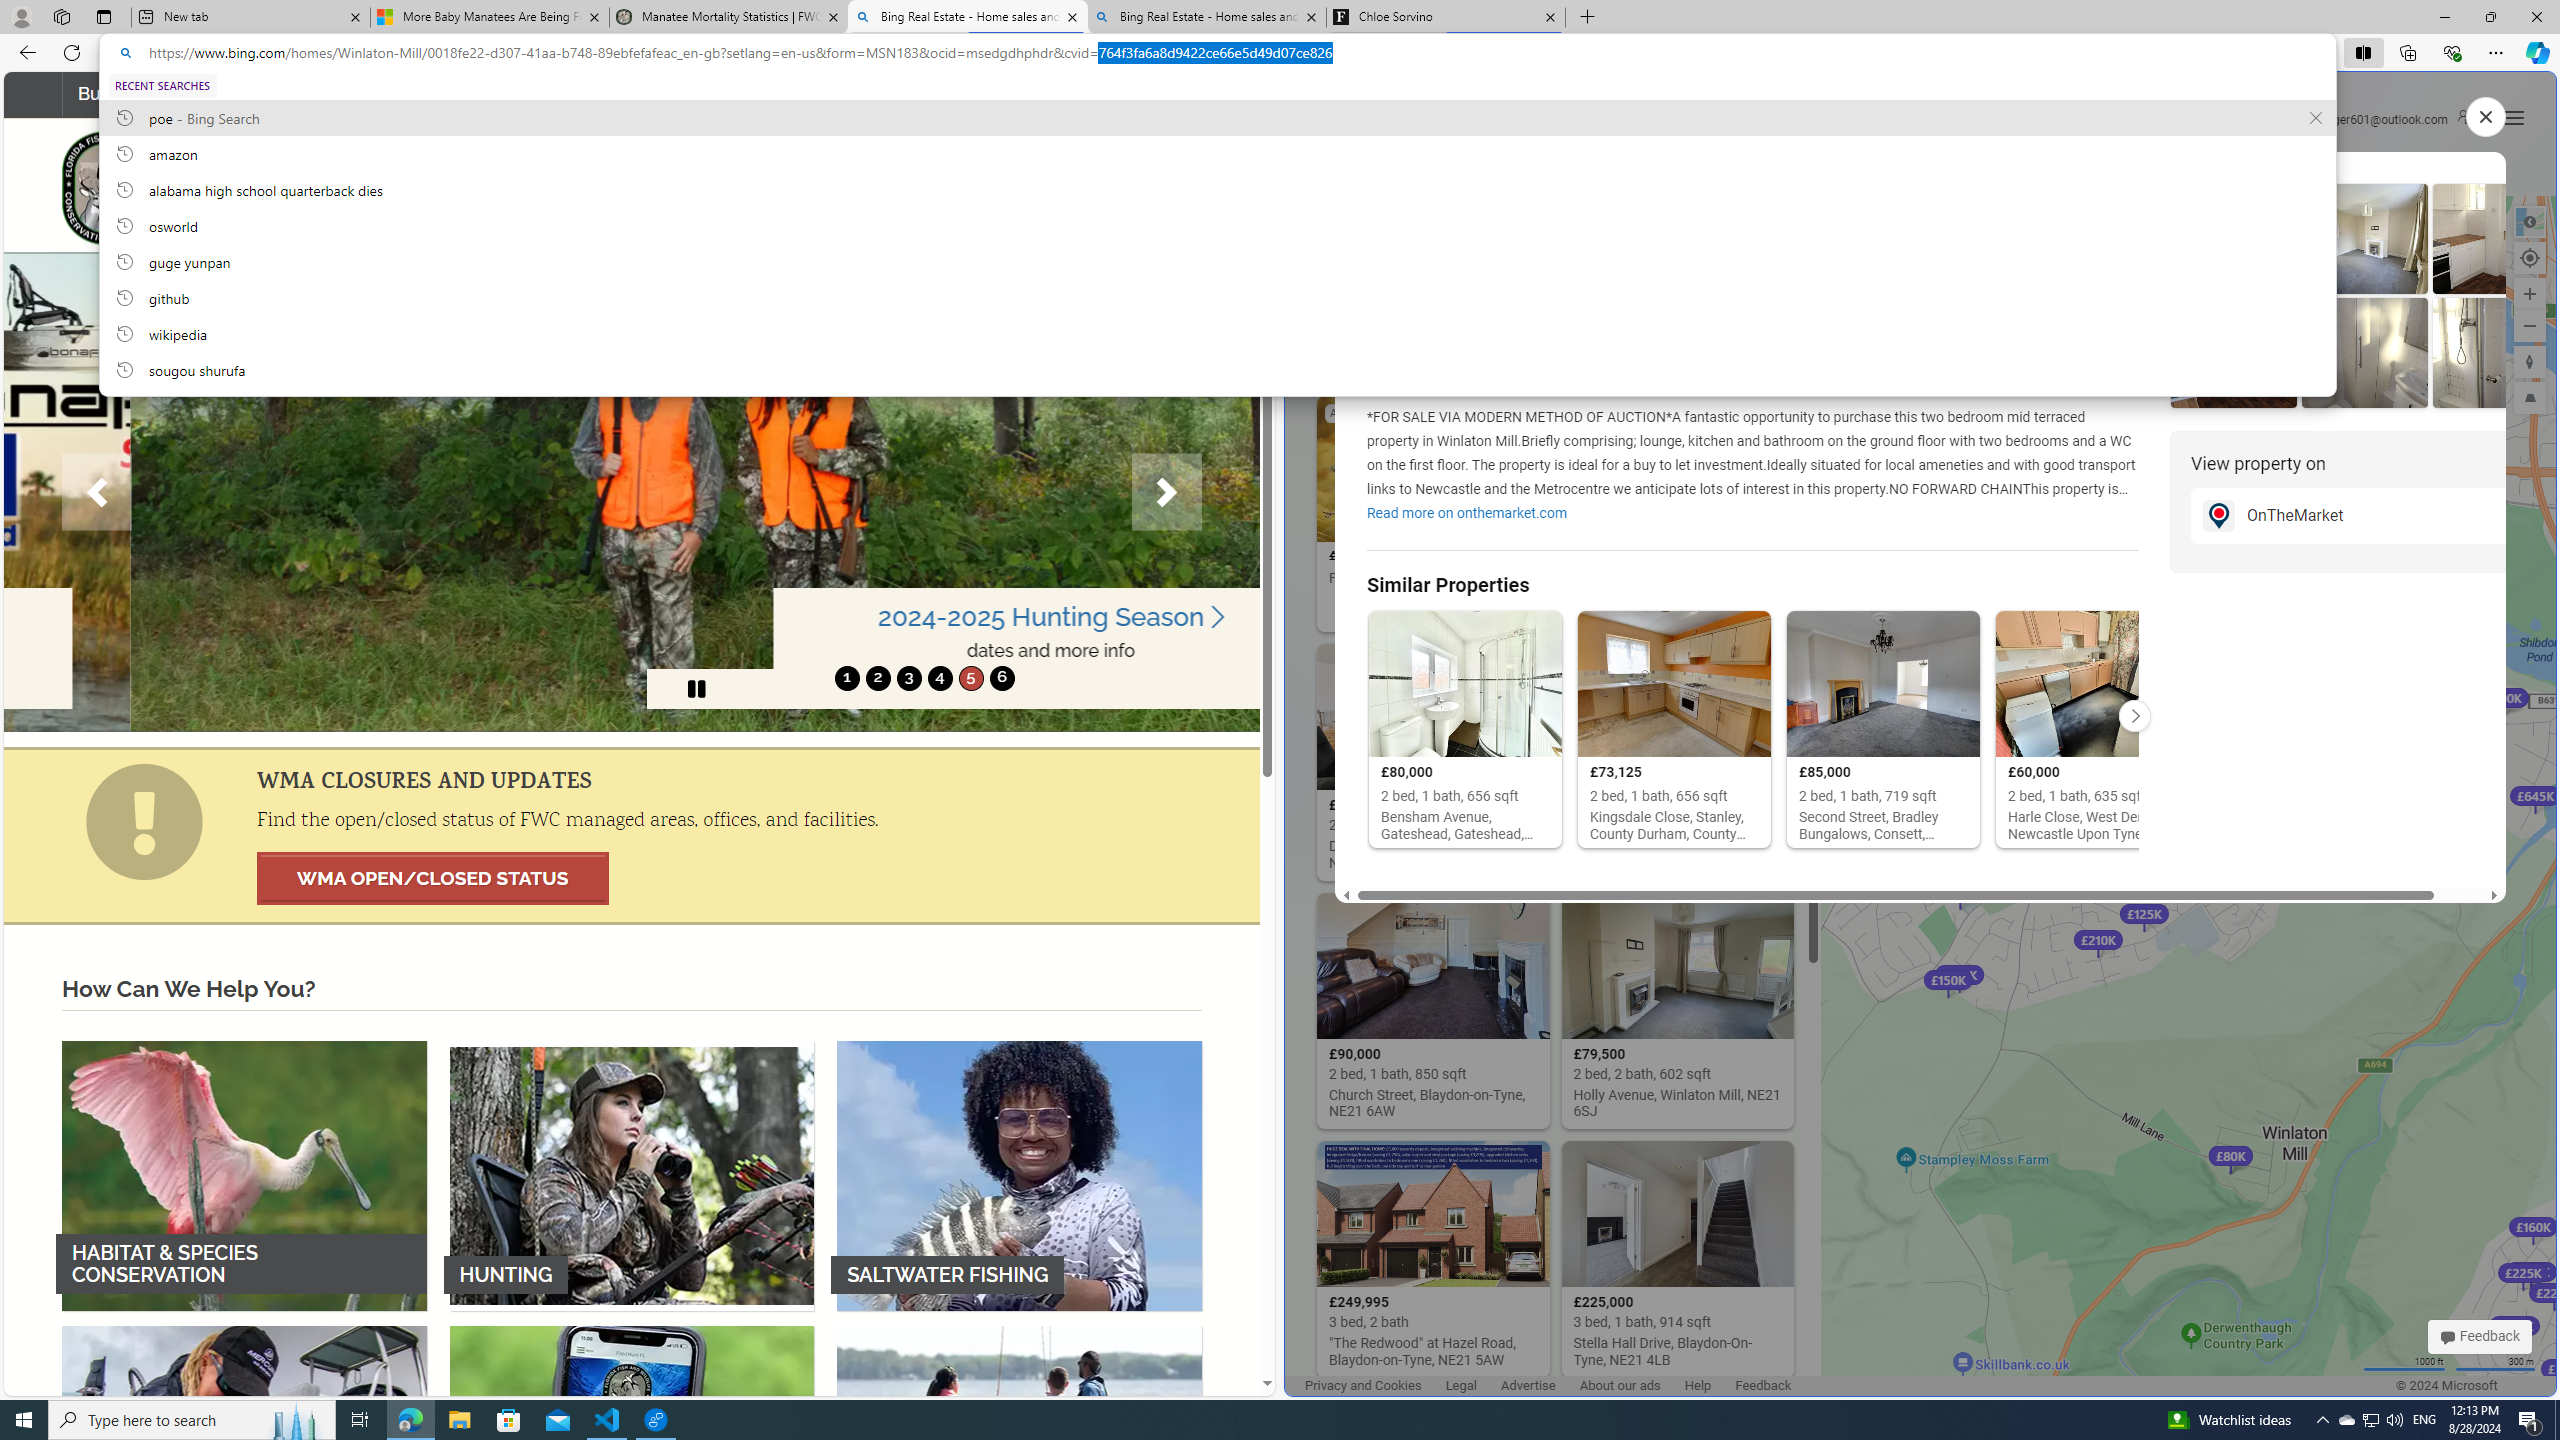  I want to click on move to slide 1, so click(847, 678).